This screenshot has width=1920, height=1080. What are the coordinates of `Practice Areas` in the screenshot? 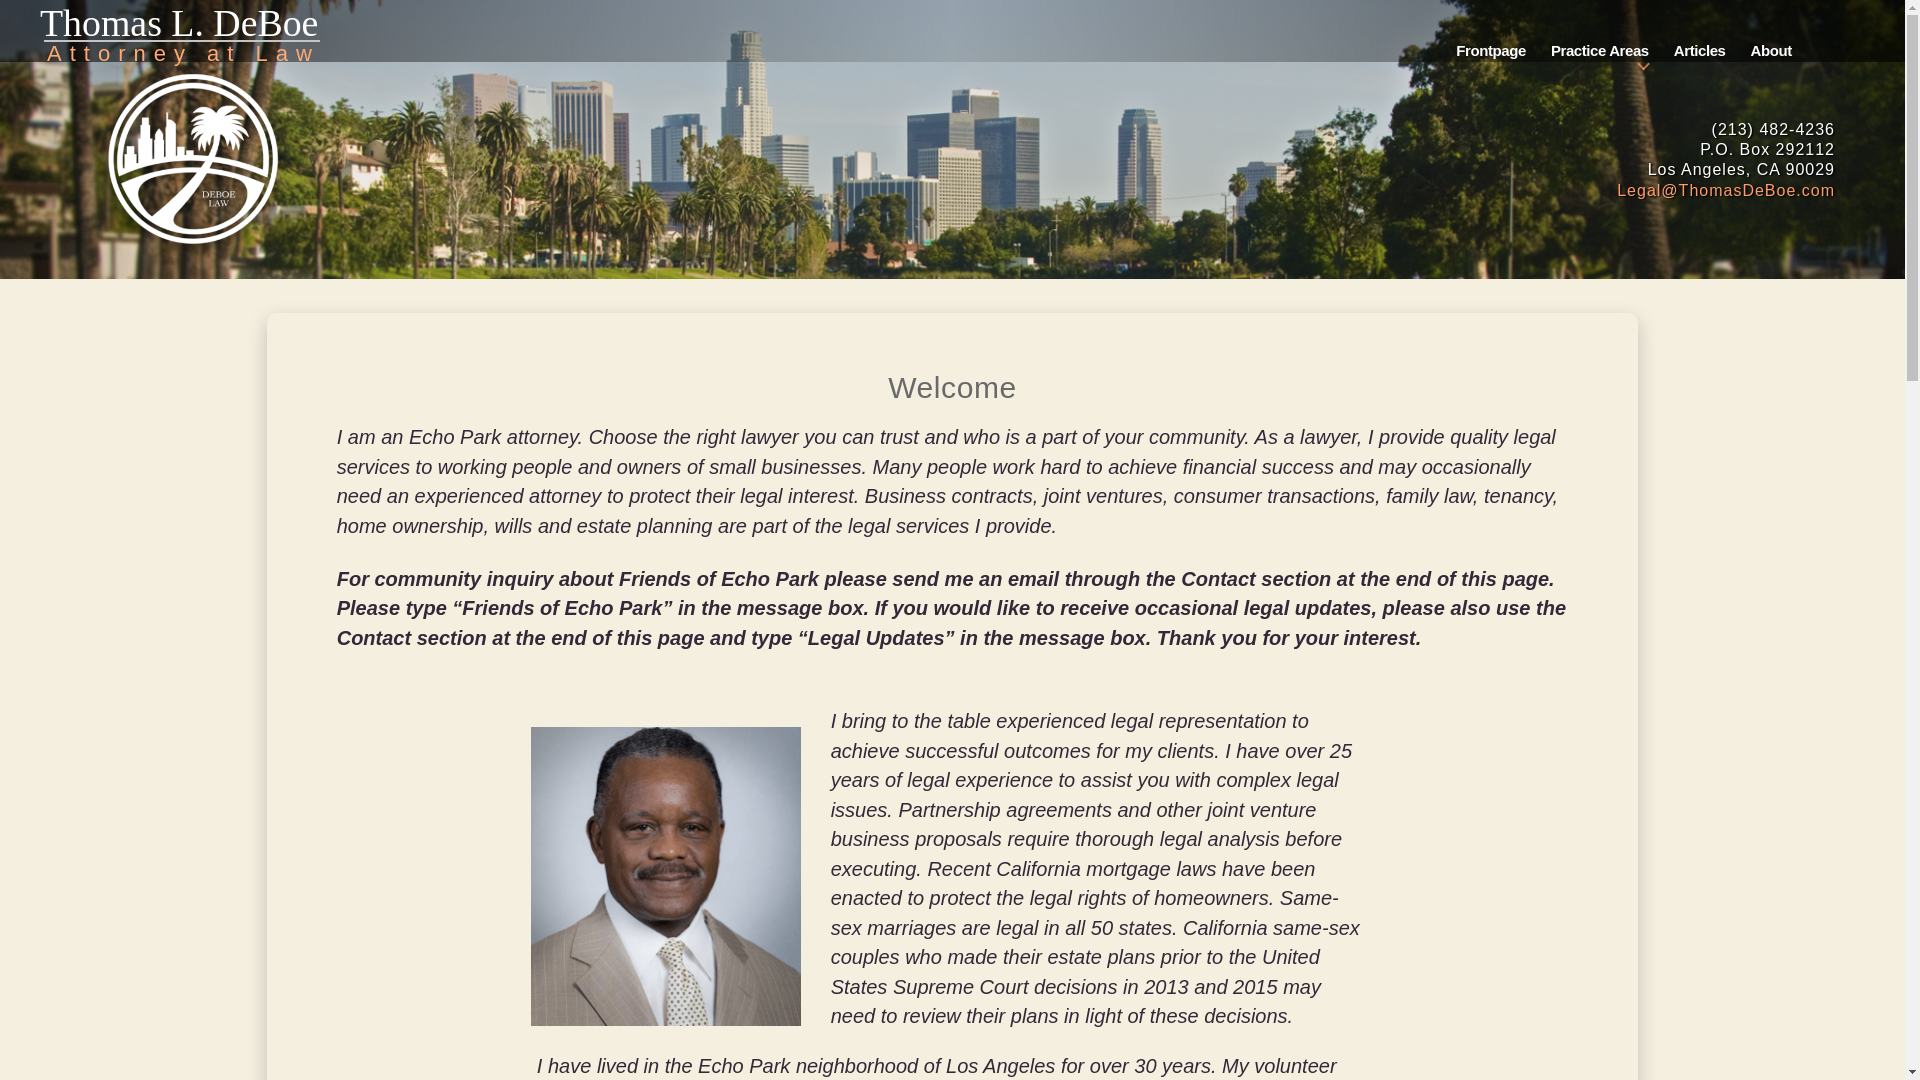 It's located at (1600, 30).